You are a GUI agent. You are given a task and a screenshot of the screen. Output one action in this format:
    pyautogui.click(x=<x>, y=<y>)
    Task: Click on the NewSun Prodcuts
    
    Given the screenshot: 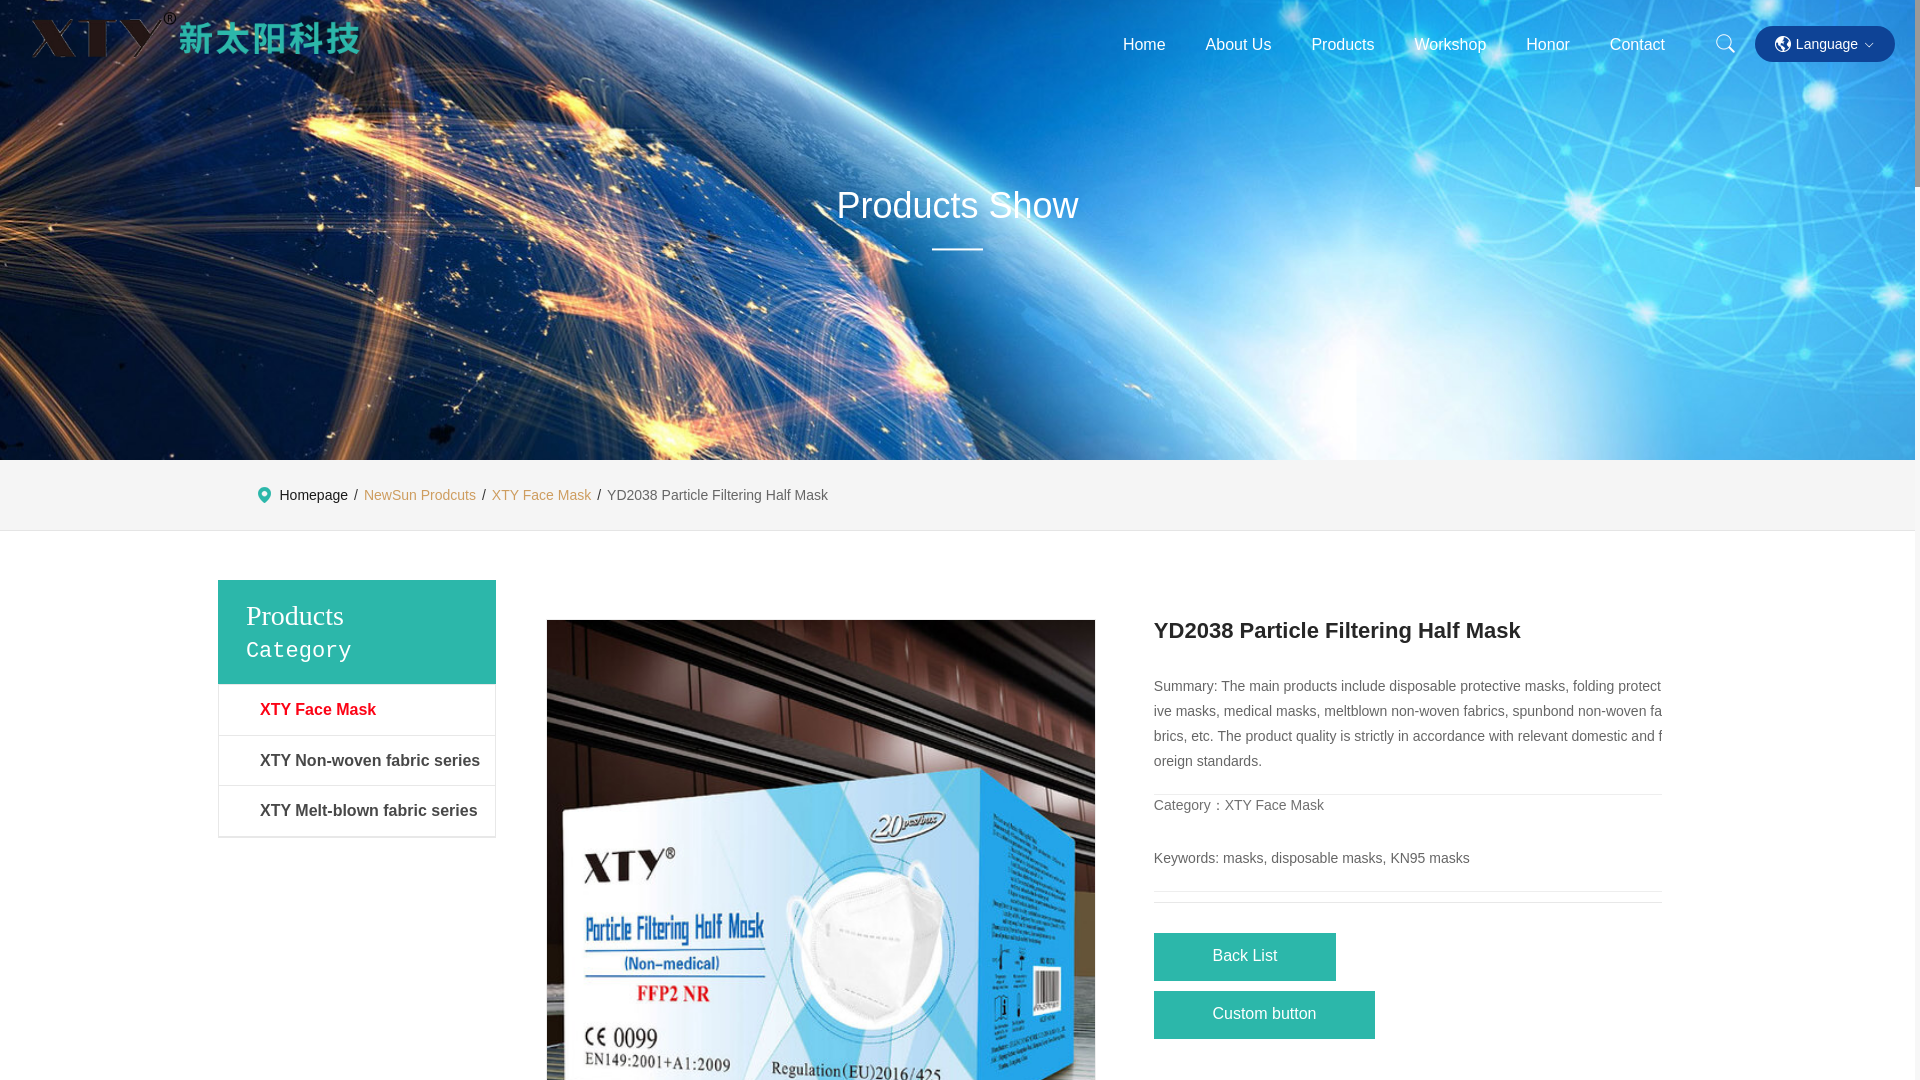 What is the action you would take?
    pyautogui.click(x=420, y=495)
    